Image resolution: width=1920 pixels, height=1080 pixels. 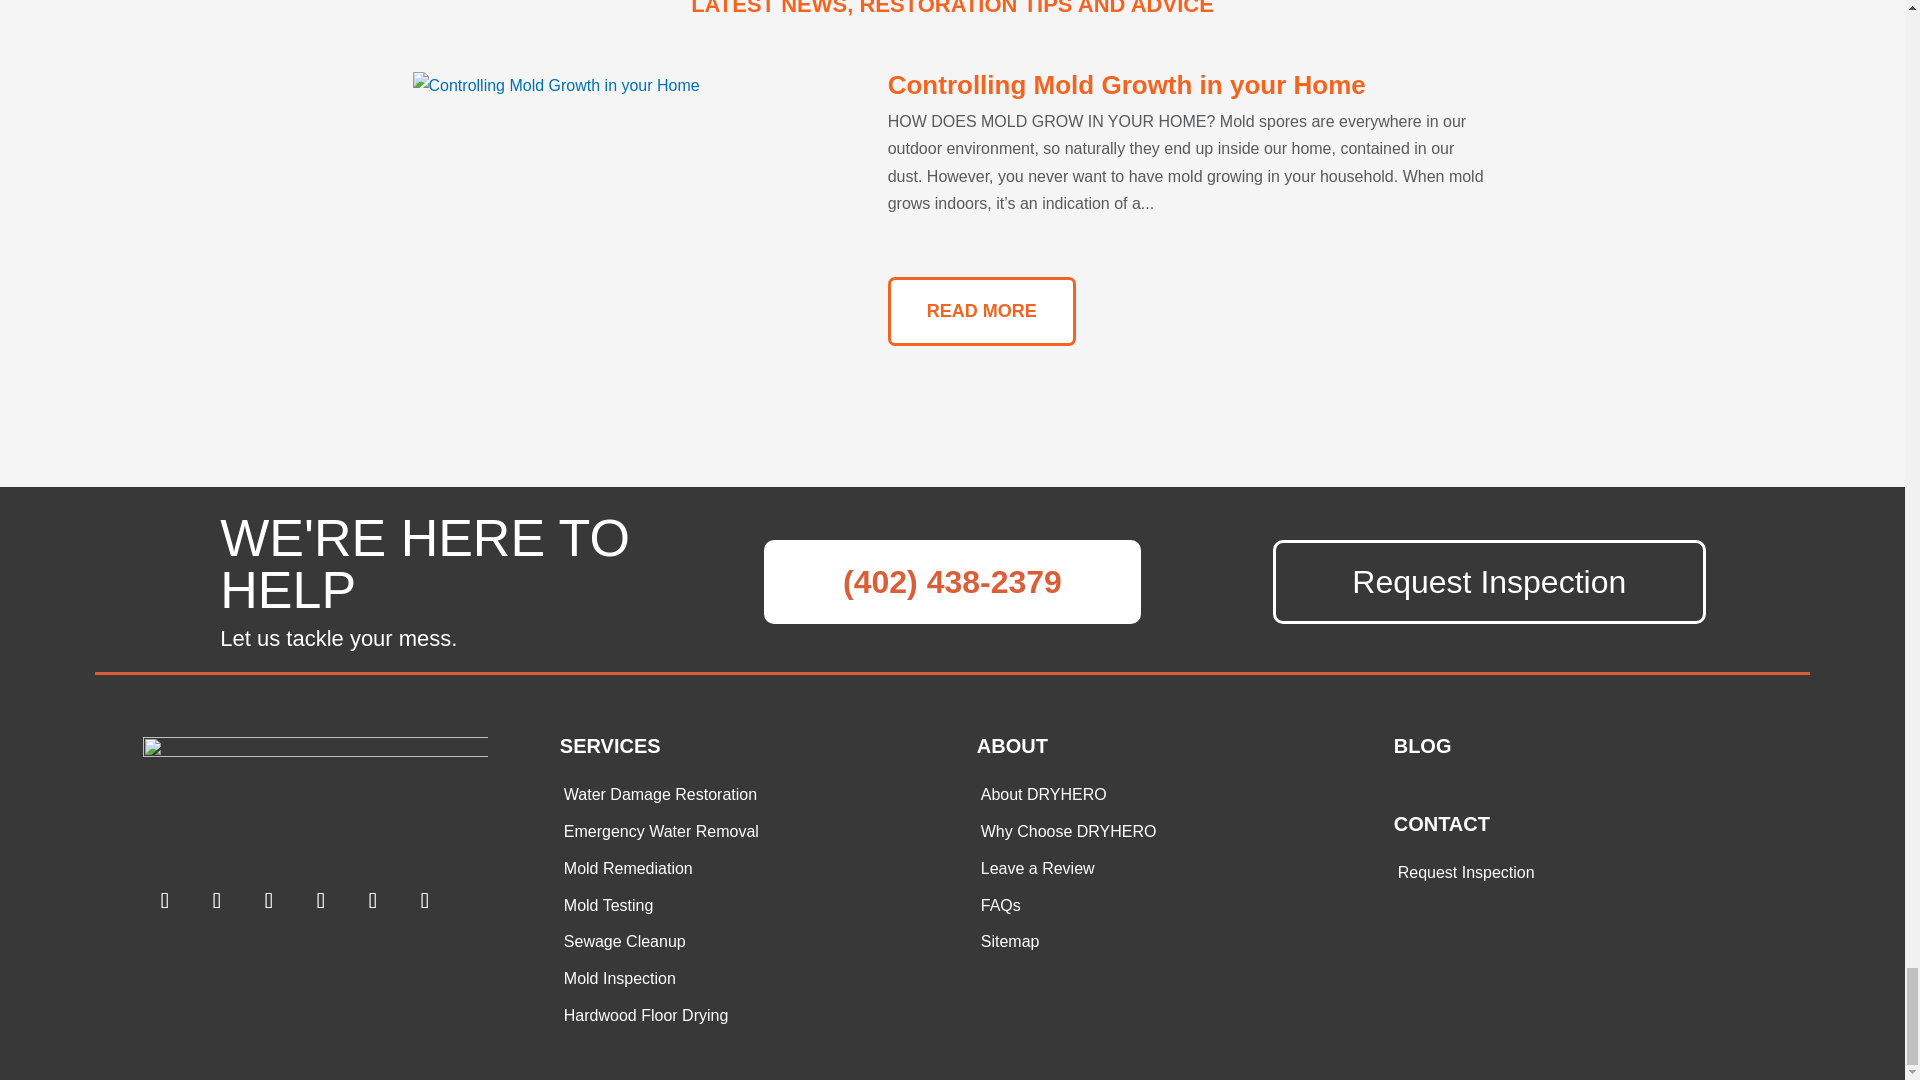 I want to click on Follow on Twitter, so click(x=321, y=901).